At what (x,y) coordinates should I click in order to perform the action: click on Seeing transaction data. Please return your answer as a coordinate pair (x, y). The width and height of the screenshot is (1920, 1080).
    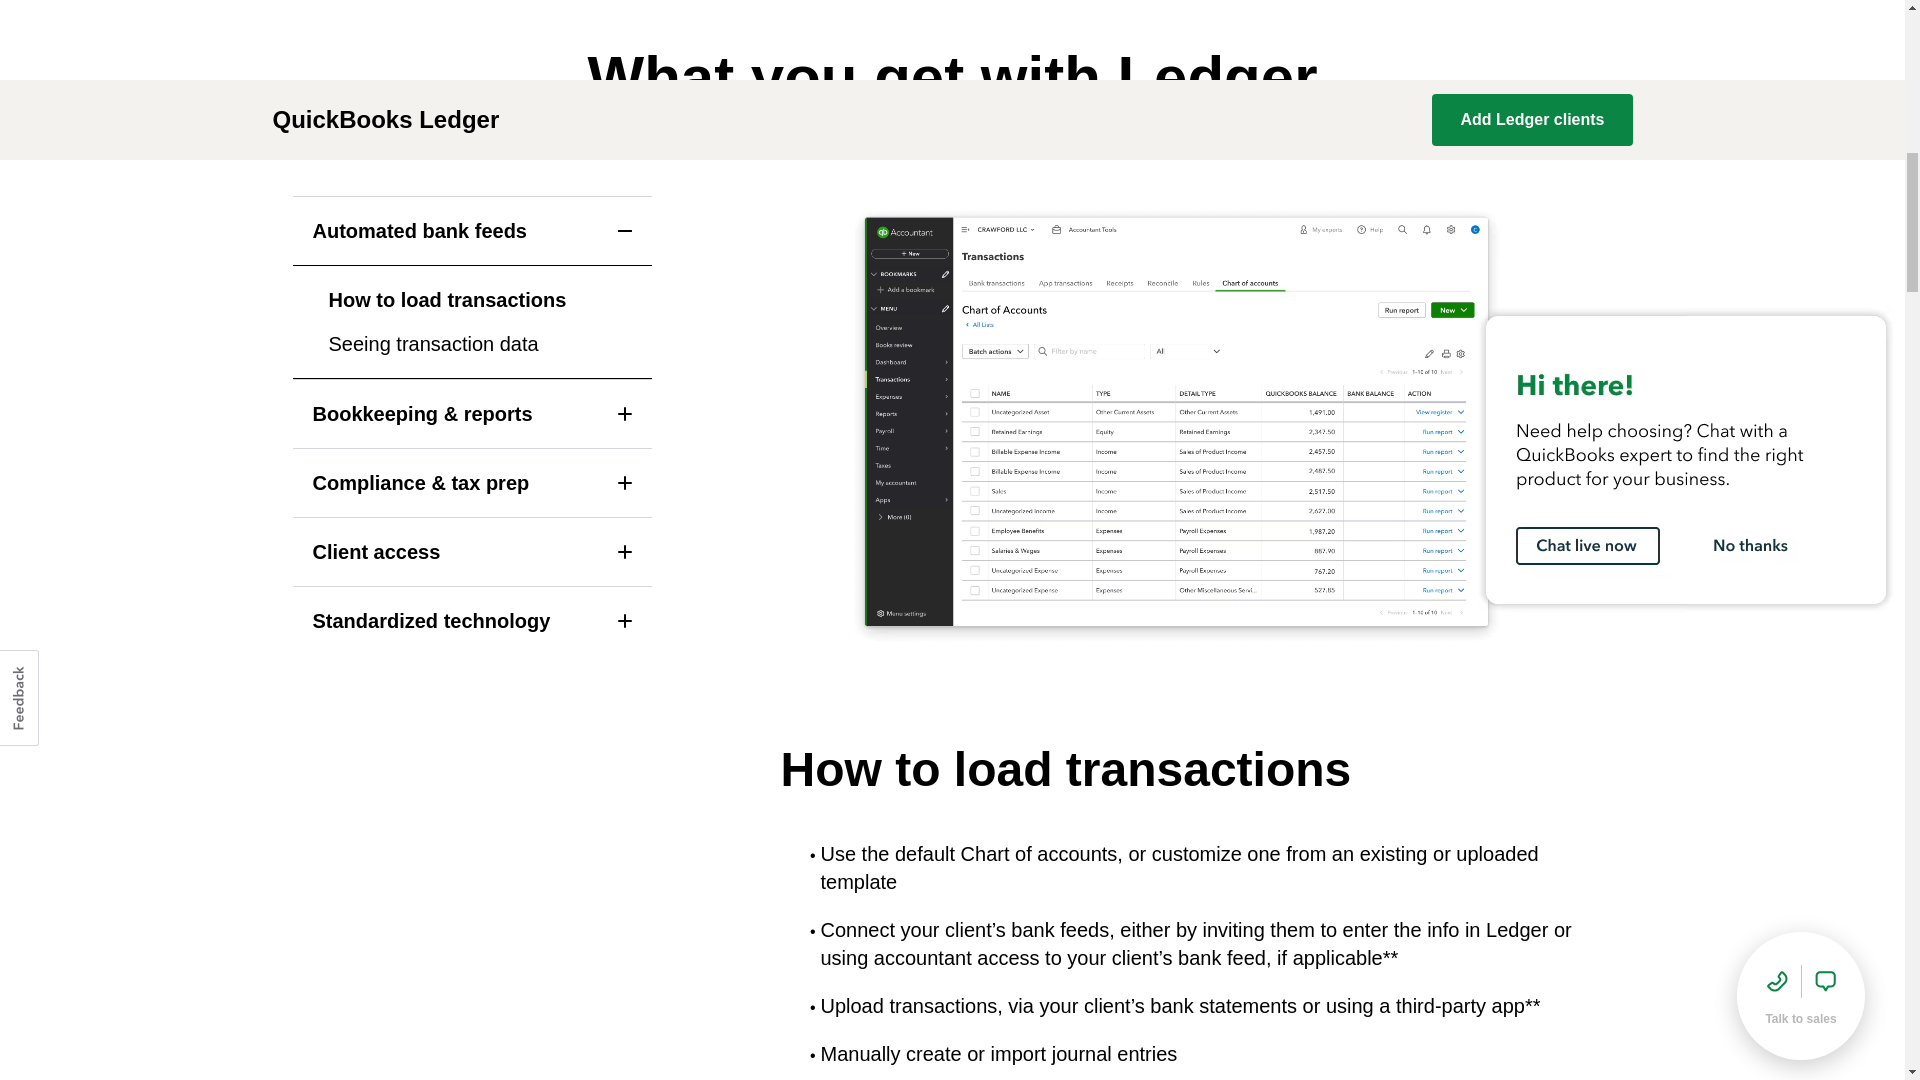
    Looking at the image, I should click on (432, 344).